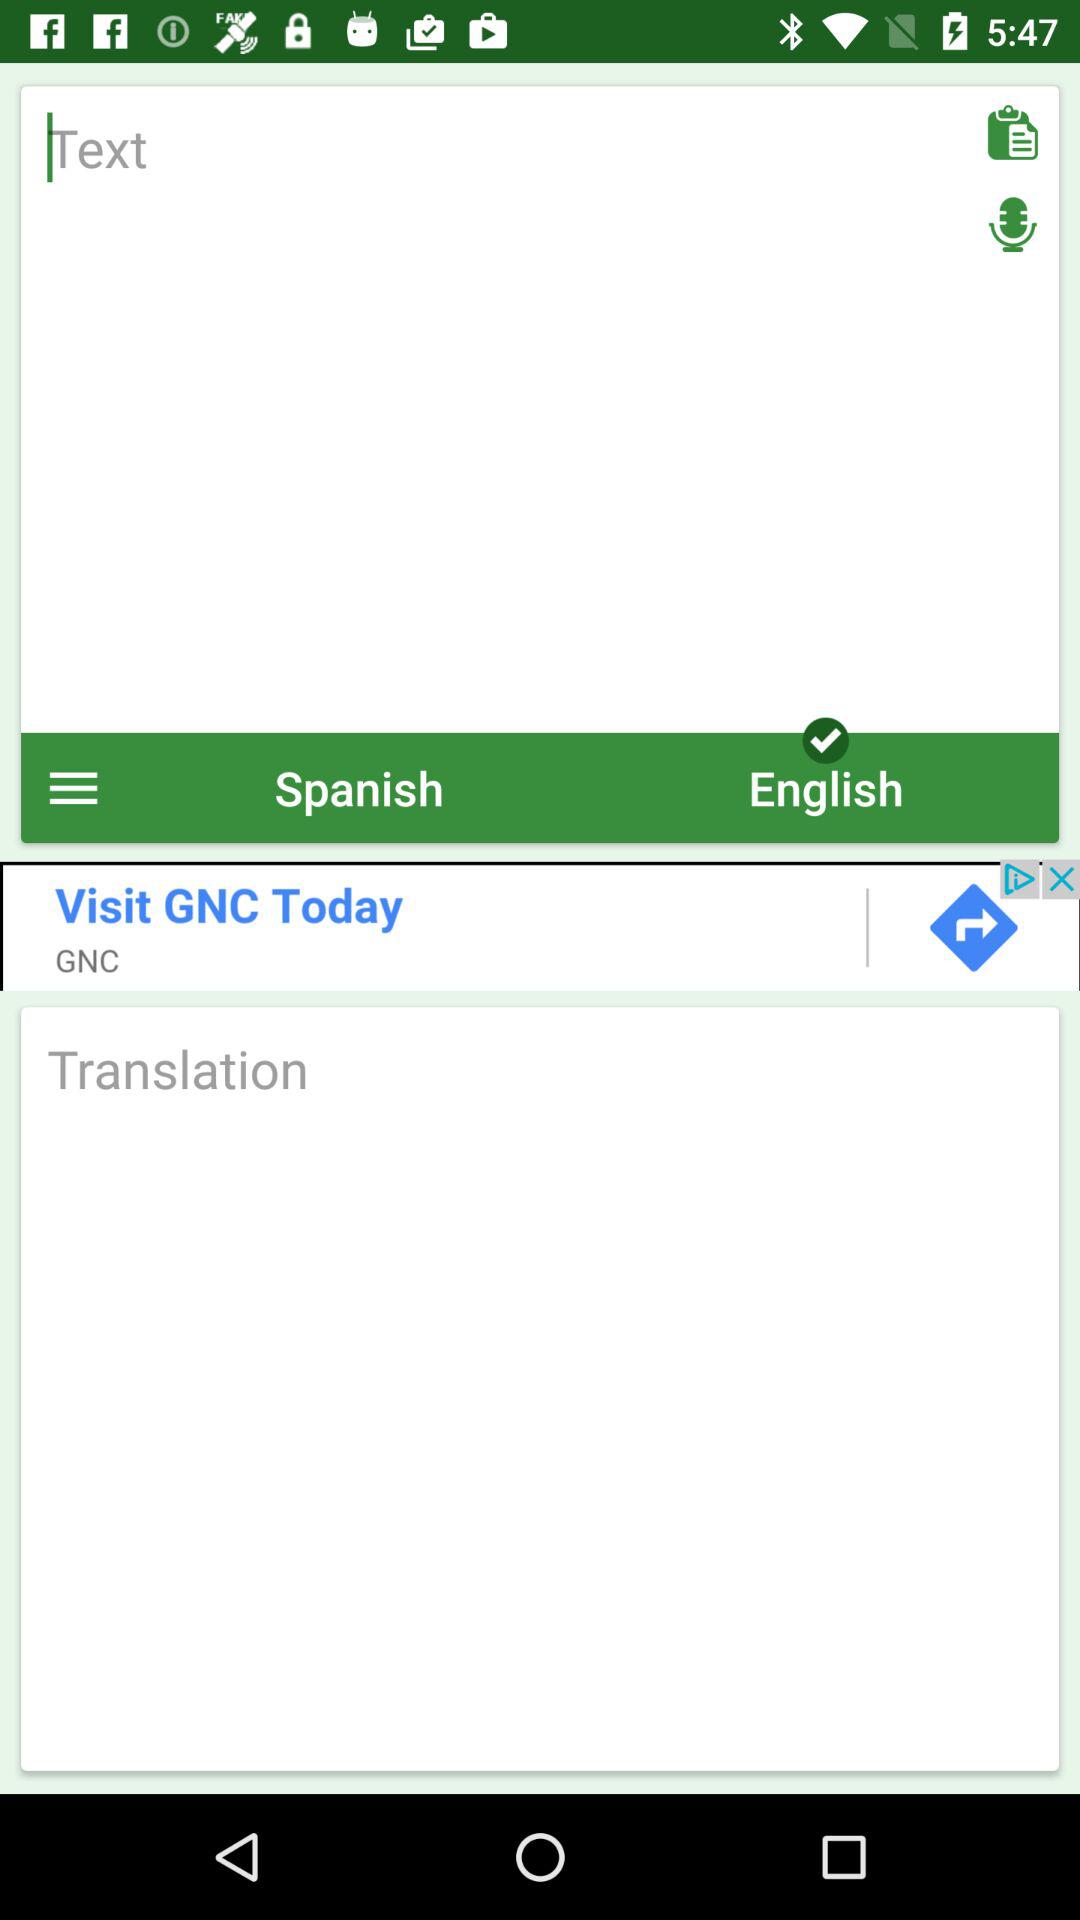  I want to click on click to enter text, so click(540, 409).